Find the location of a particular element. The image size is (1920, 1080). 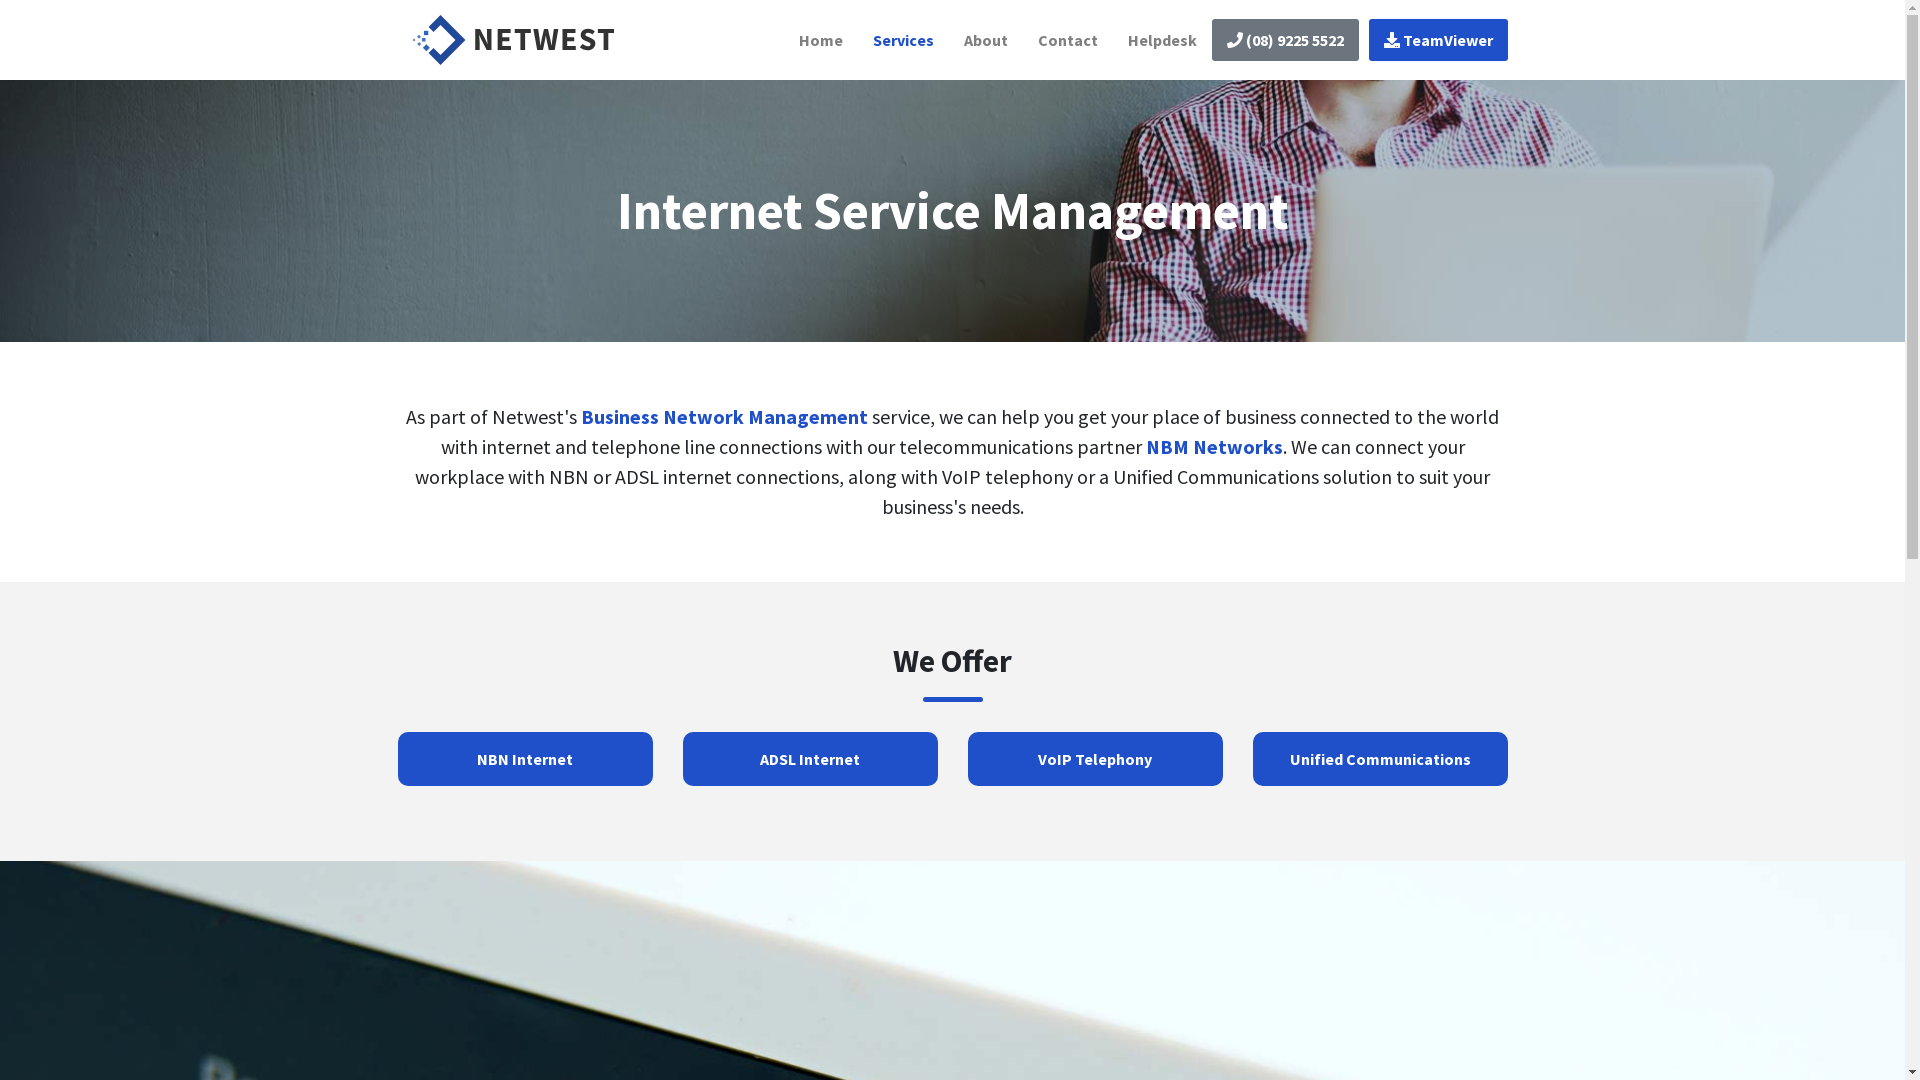

(08) 9225 5522 is located at coordinates (1286, 40).